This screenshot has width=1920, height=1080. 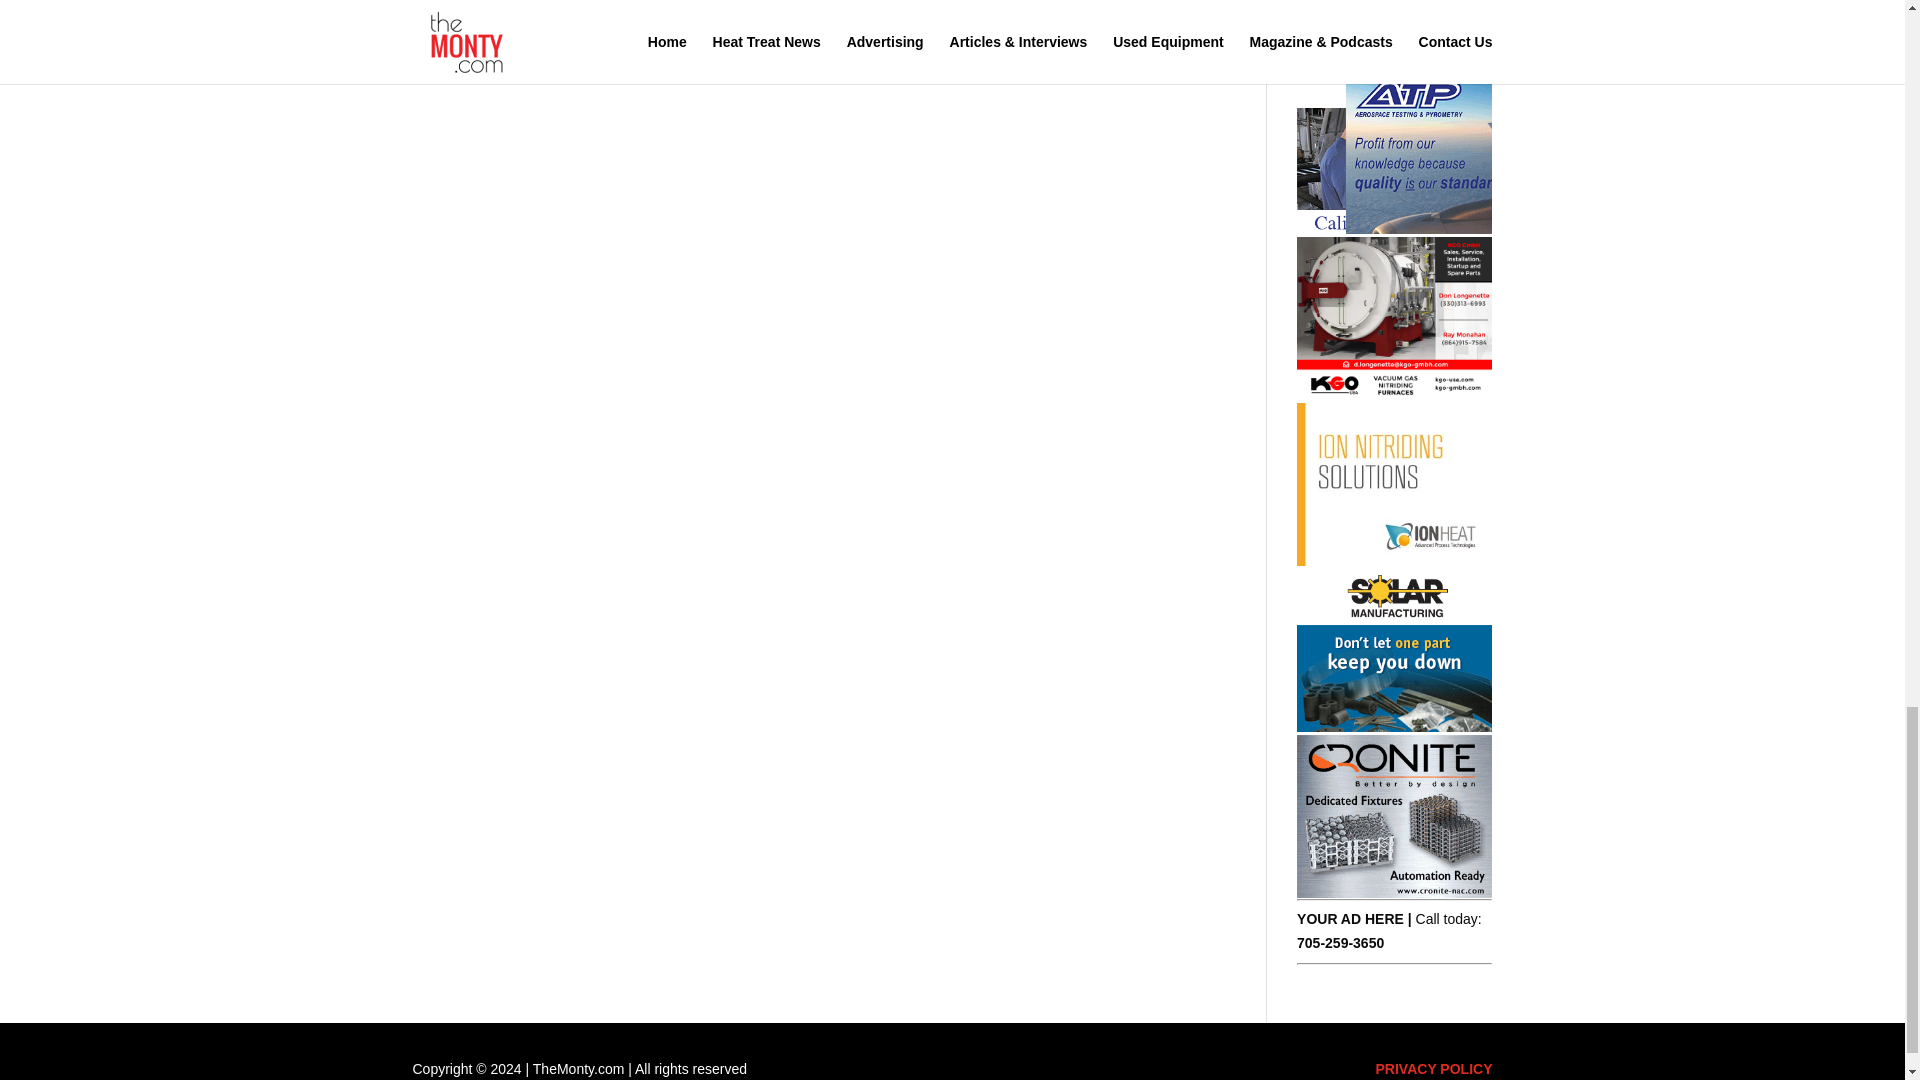 What do you see at coordinates (1434, 1068) in the screenshot?
I see `PRIVACY POLICY` at bounding box center [1434, 1068].